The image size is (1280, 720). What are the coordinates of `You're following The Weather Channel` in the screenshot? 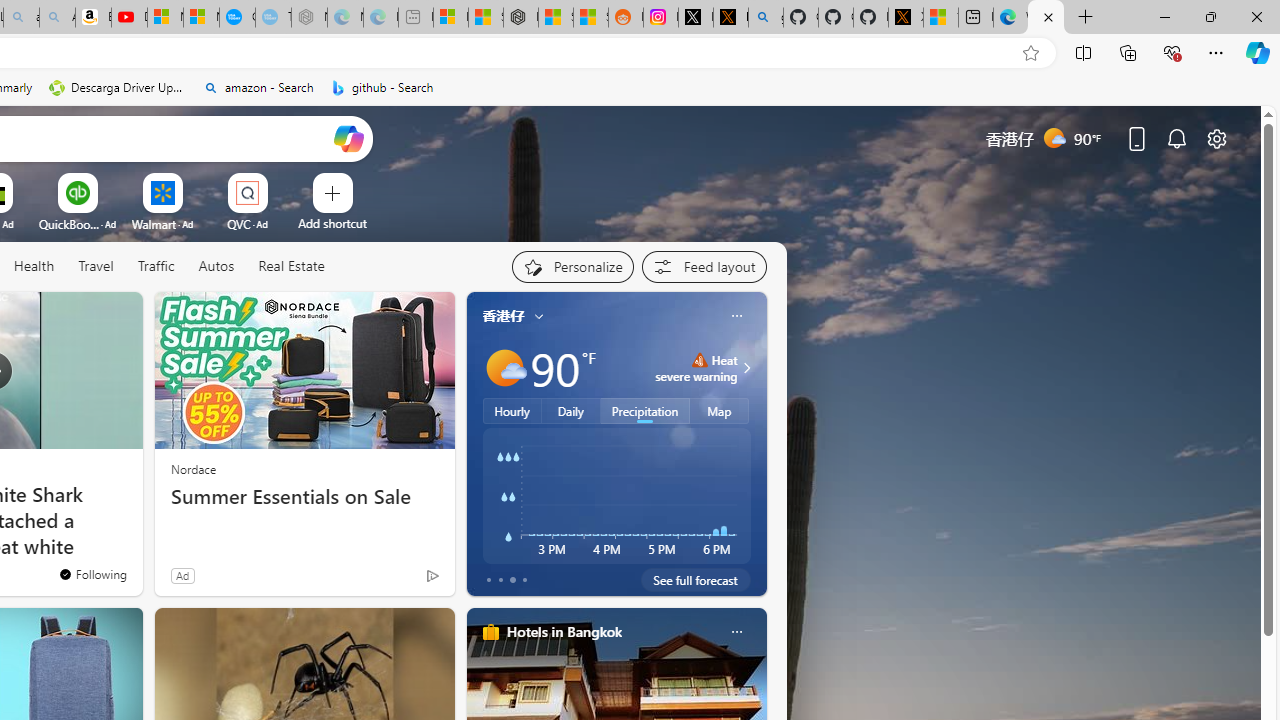 It's located at (390, 580).